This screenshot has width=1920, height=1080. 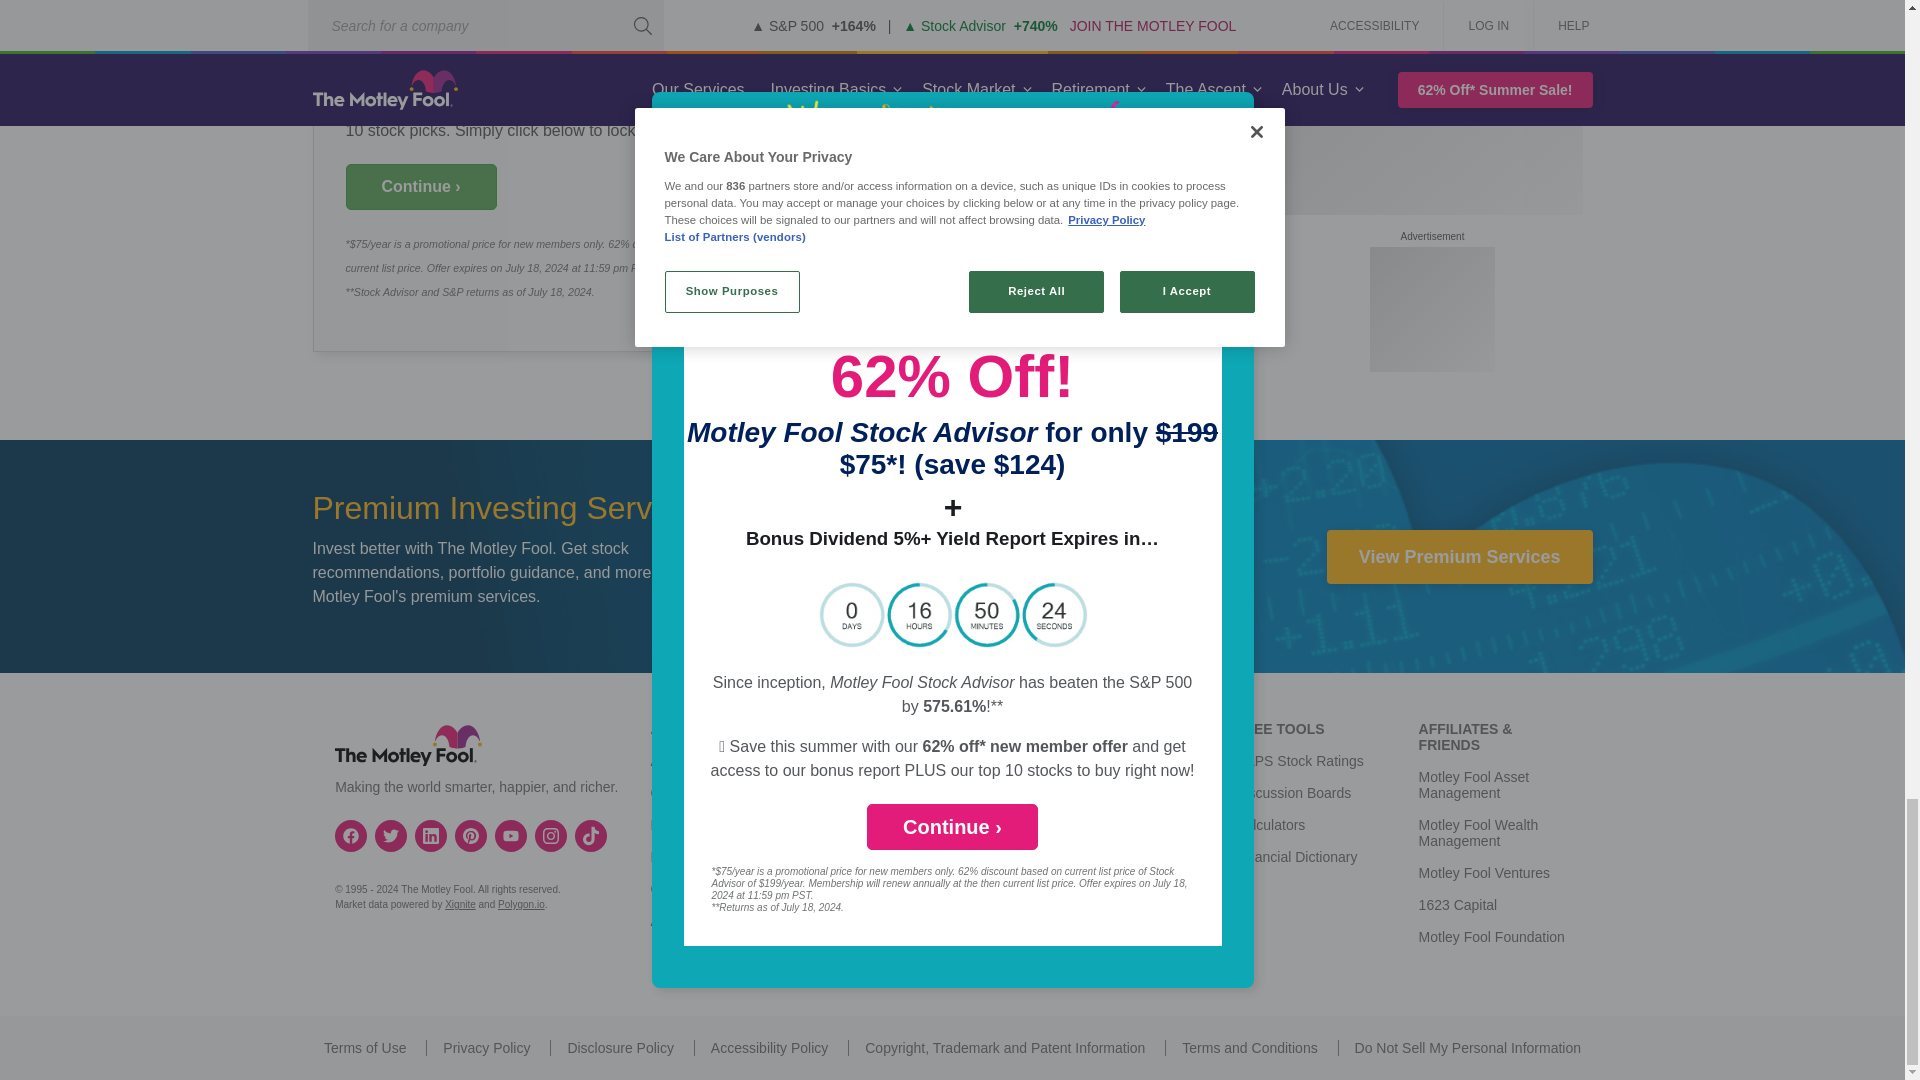 I want to click on Disclosure Policy, so click(x=620, y=1048).